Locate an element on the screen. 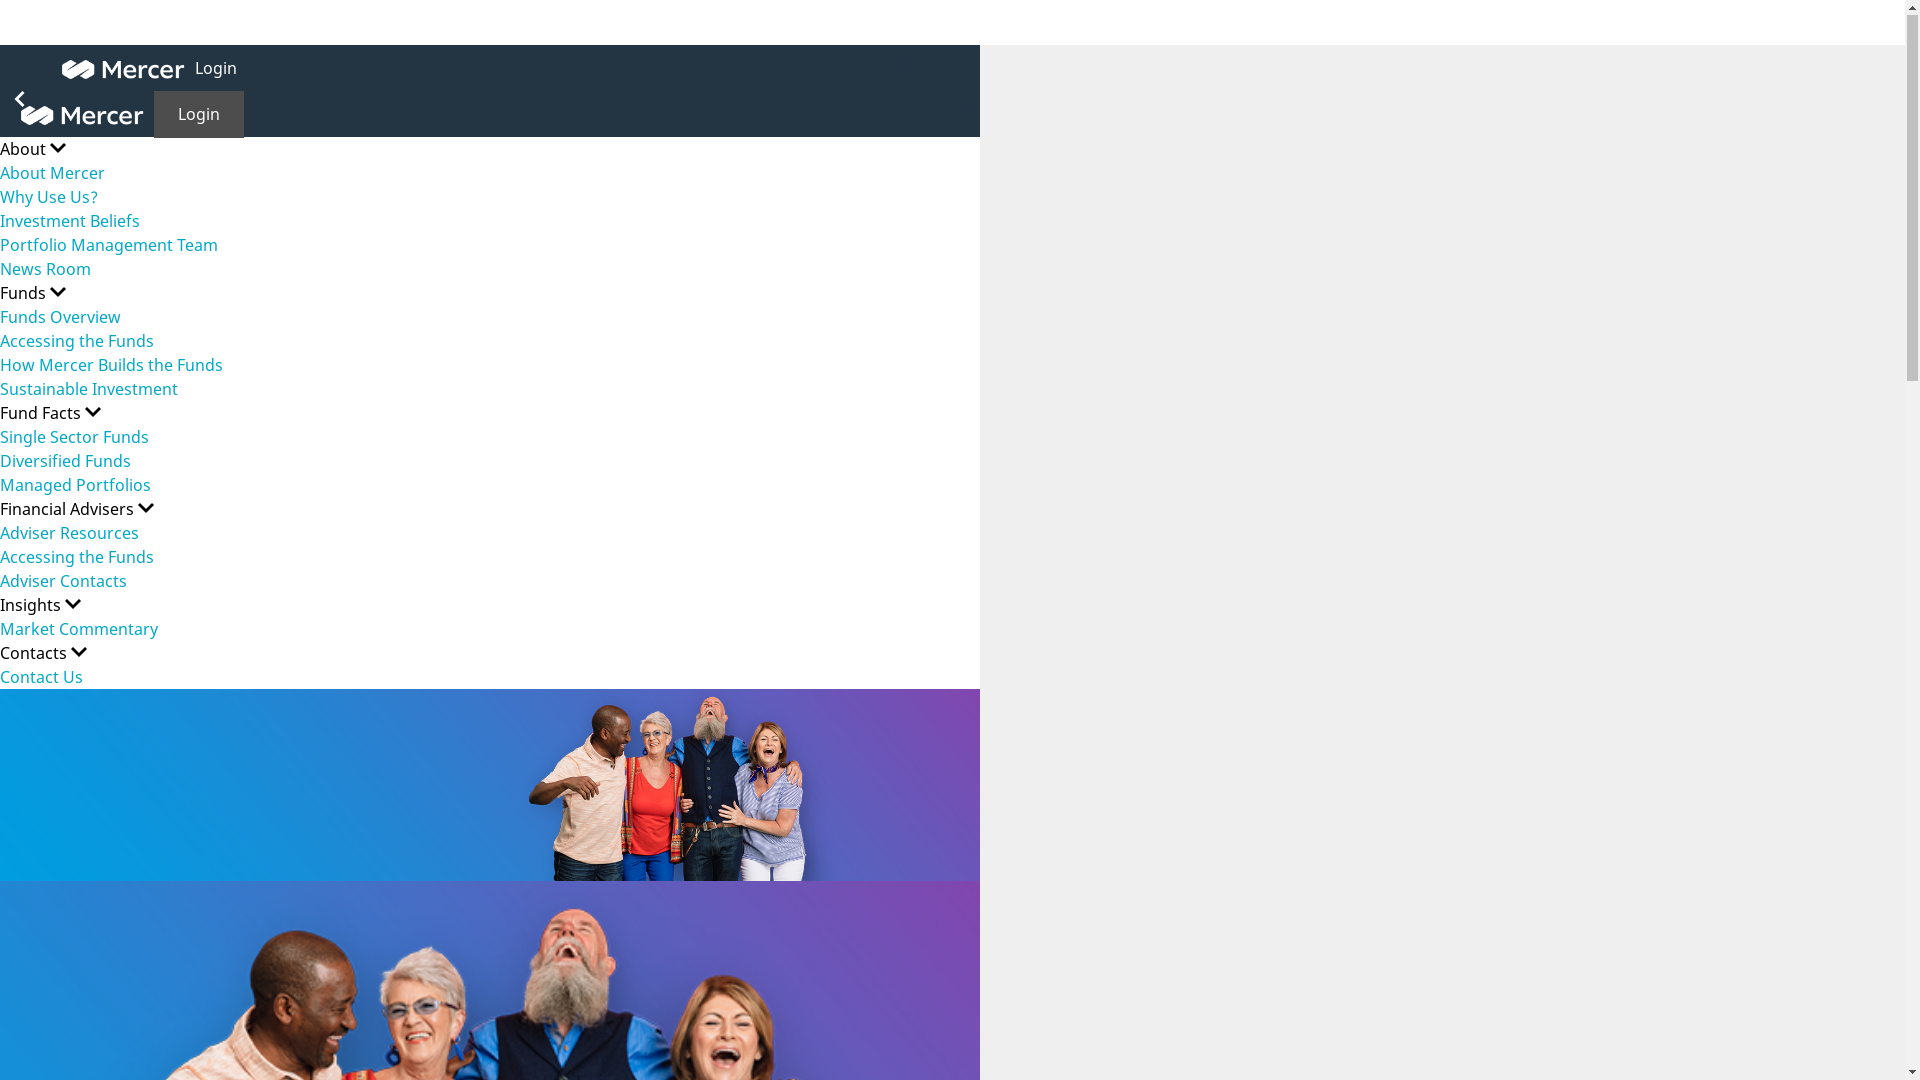  Why Use Us? is located at coordinates (49, 198).